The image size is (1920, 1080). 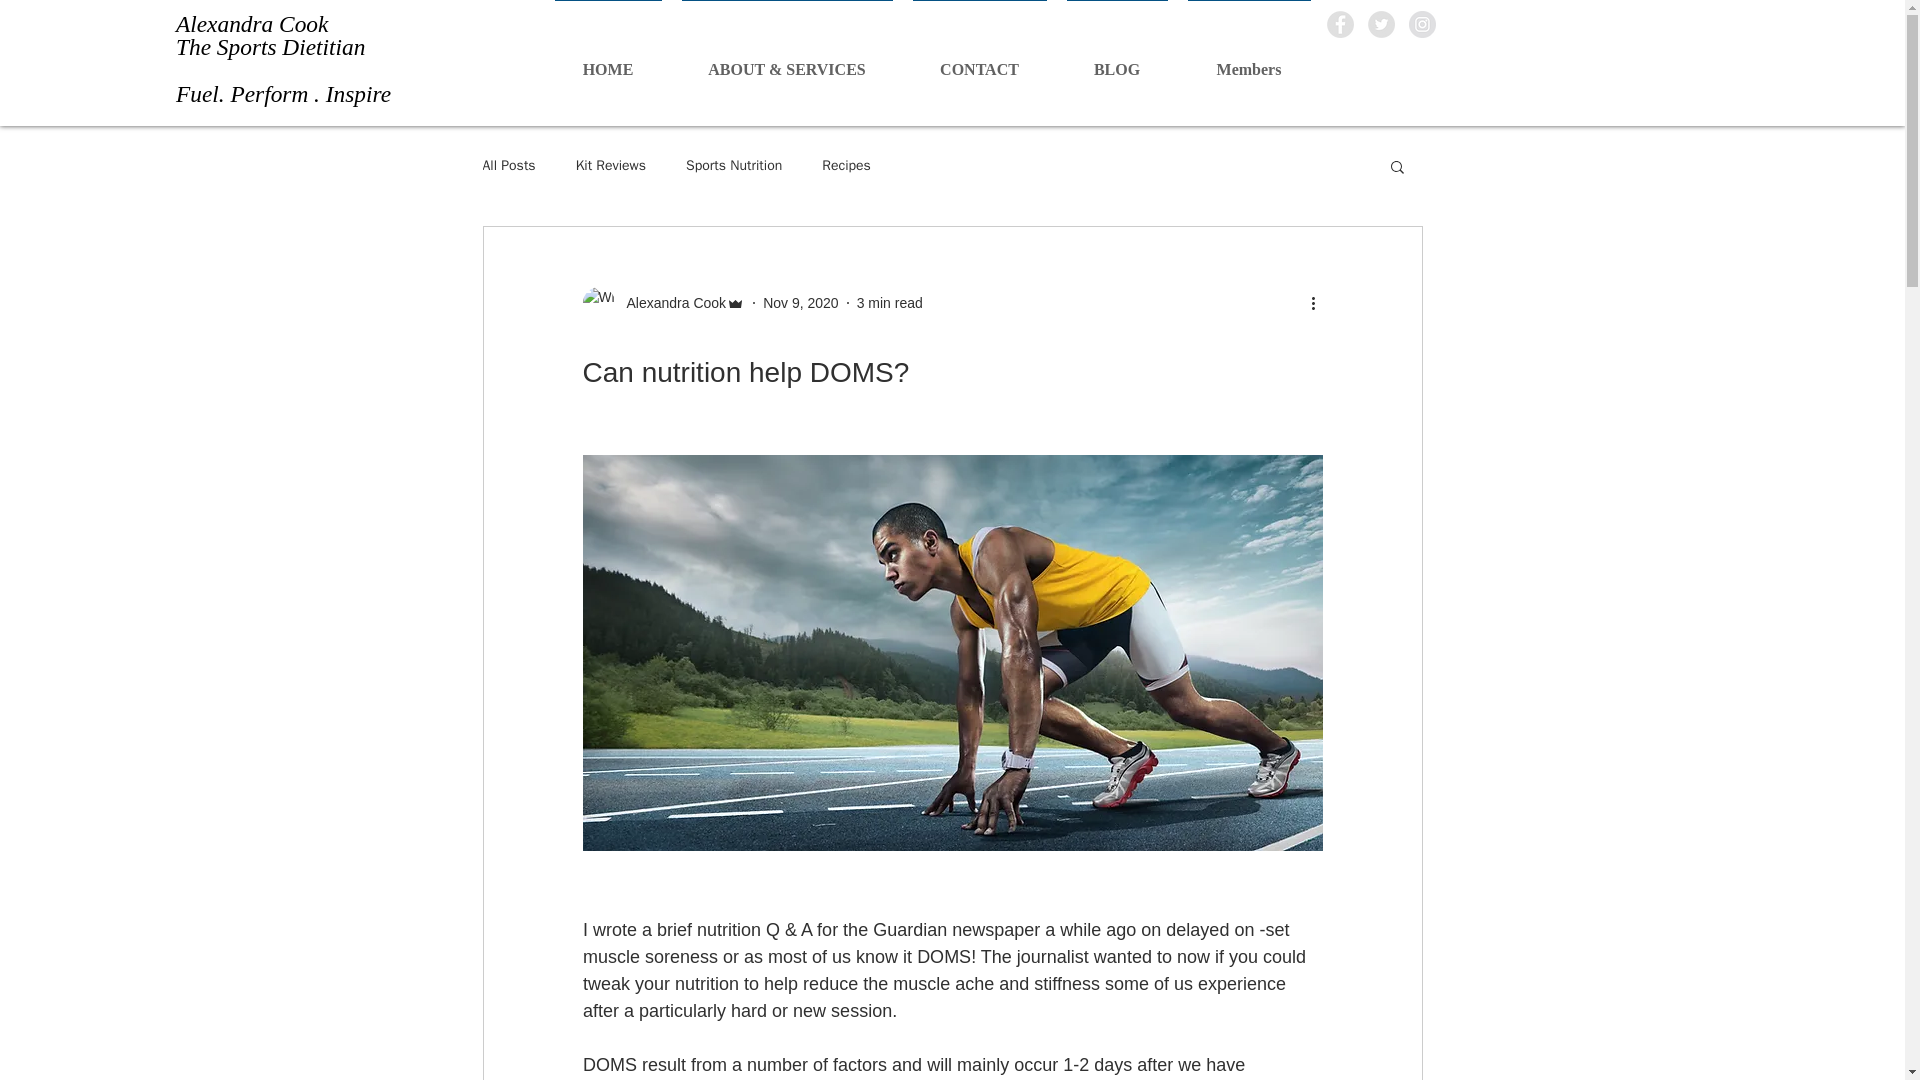 I want to click on HOME, so click(x=606, y=61).